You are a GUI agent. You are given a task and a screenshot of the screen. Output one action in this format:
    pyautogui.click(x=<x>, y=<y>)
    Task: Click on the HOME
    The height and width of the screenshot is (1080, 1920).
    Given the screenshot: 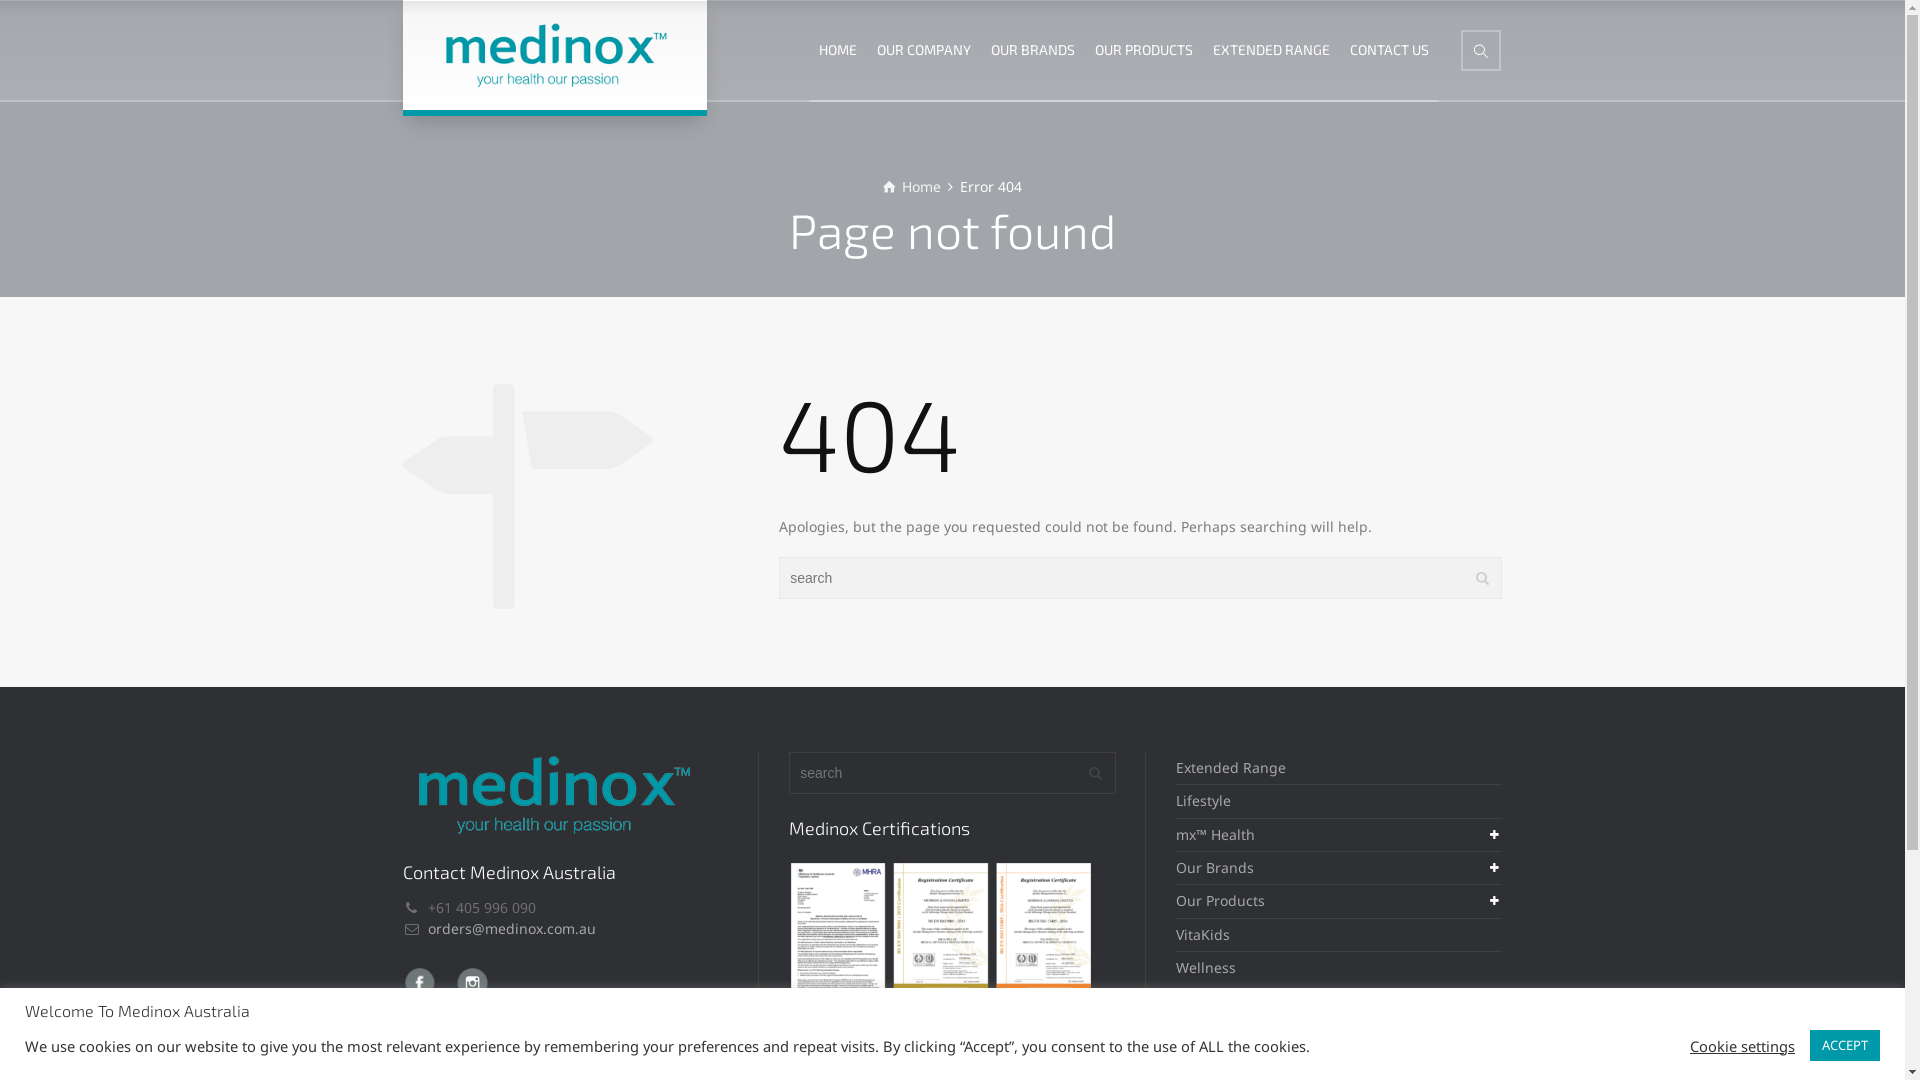 What is the action you would take?
    pyautogui.click(x=838, y=50)
    